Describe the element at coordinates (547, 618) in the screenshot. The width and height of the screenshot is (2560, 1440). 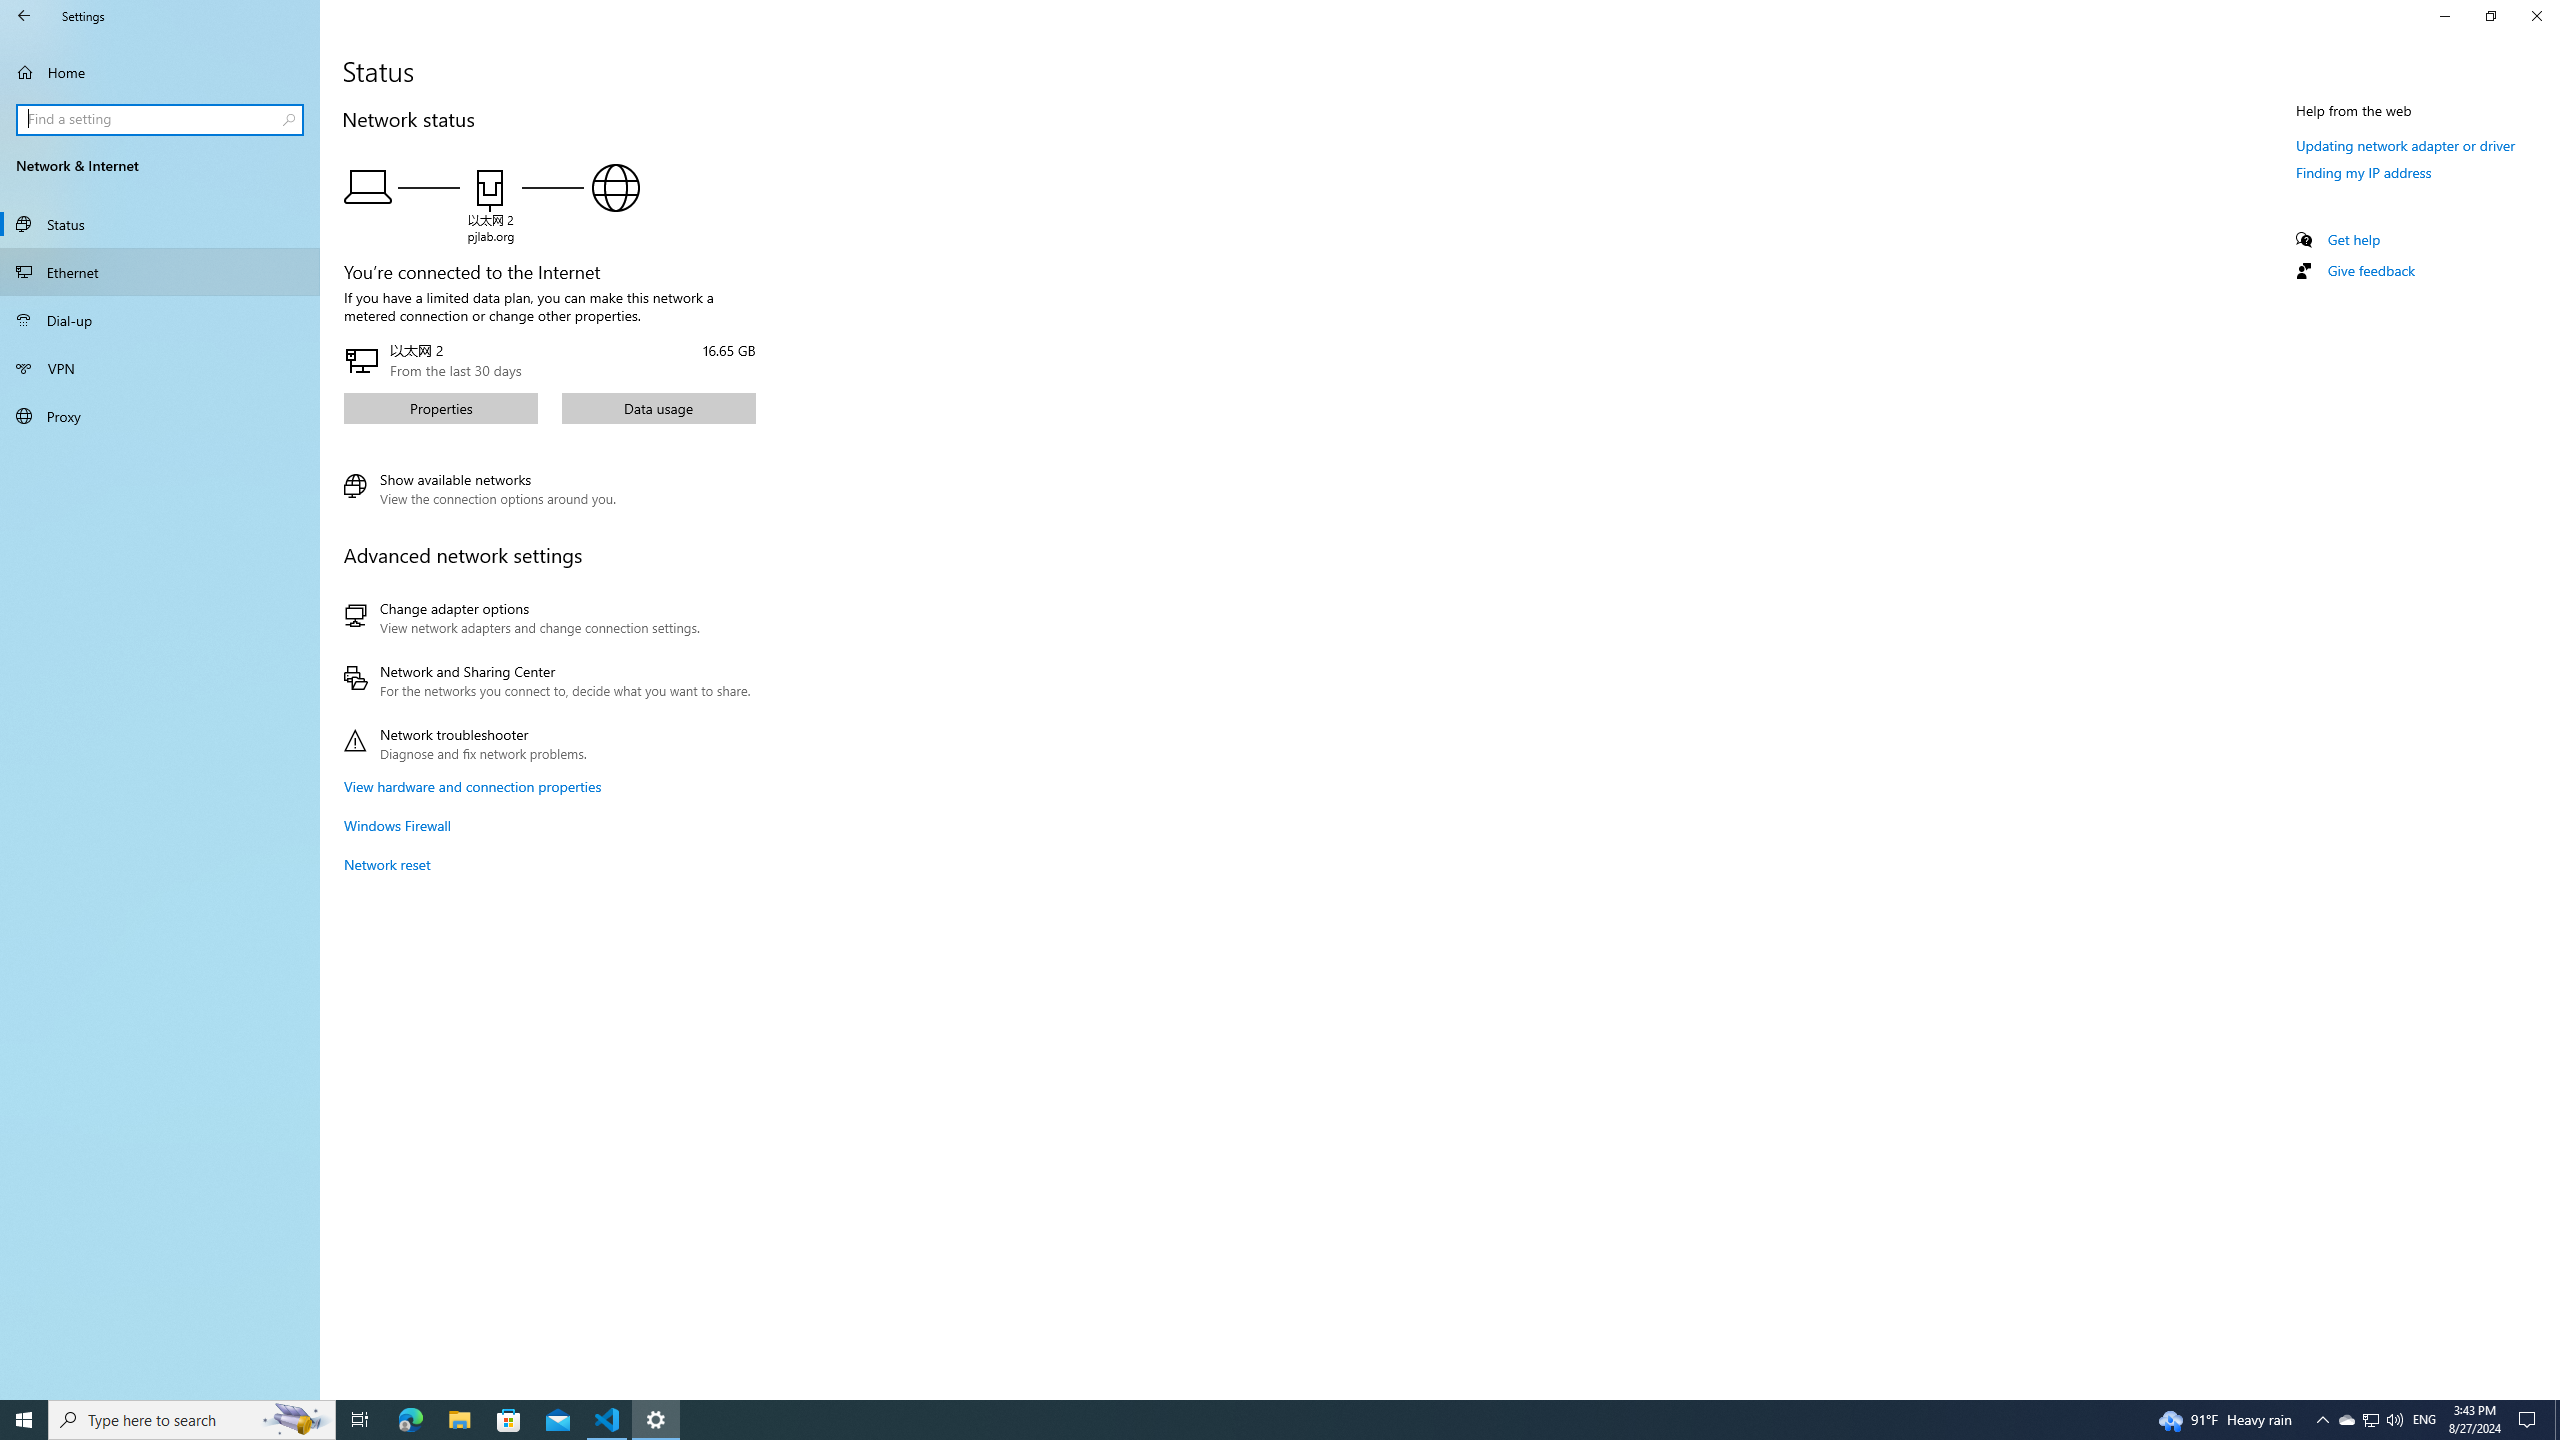
I see `Change adapter options` at that location.